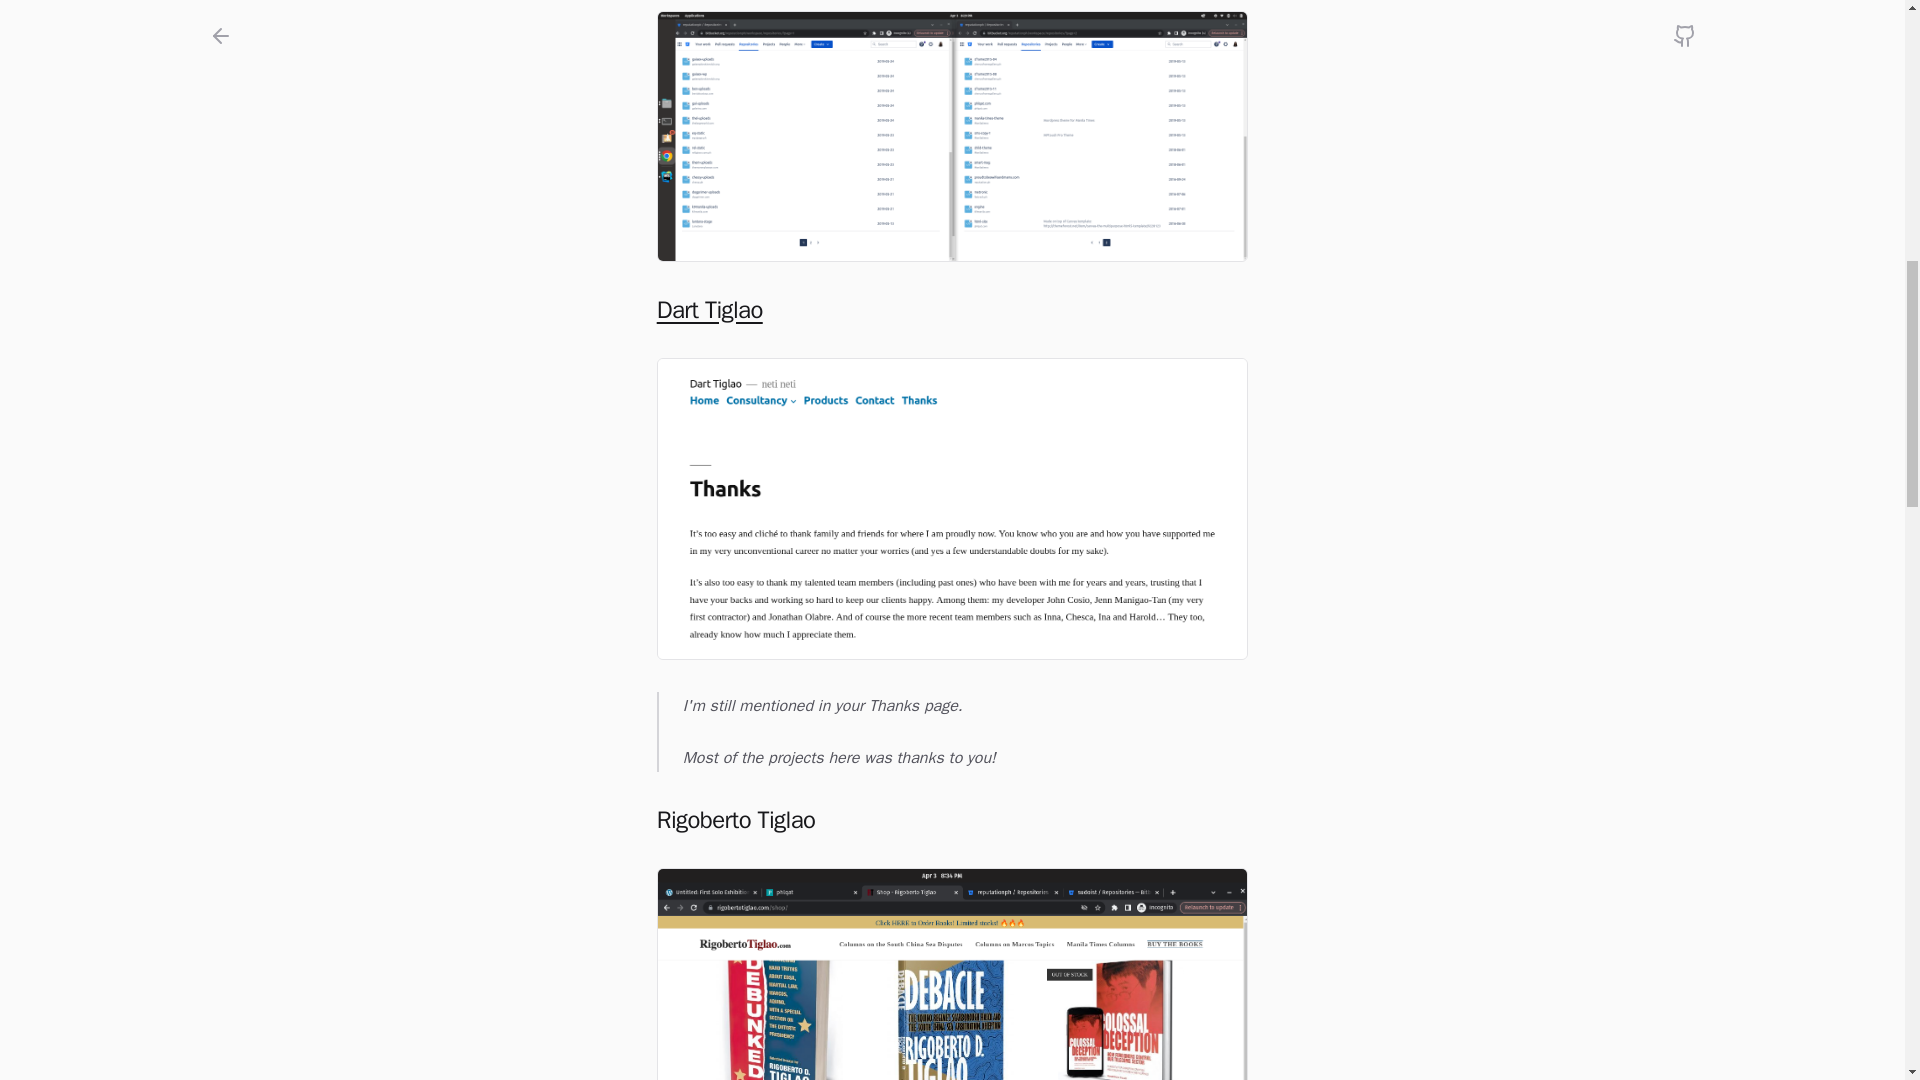  I want to click on Dart Tiglao, so click(709, 310).